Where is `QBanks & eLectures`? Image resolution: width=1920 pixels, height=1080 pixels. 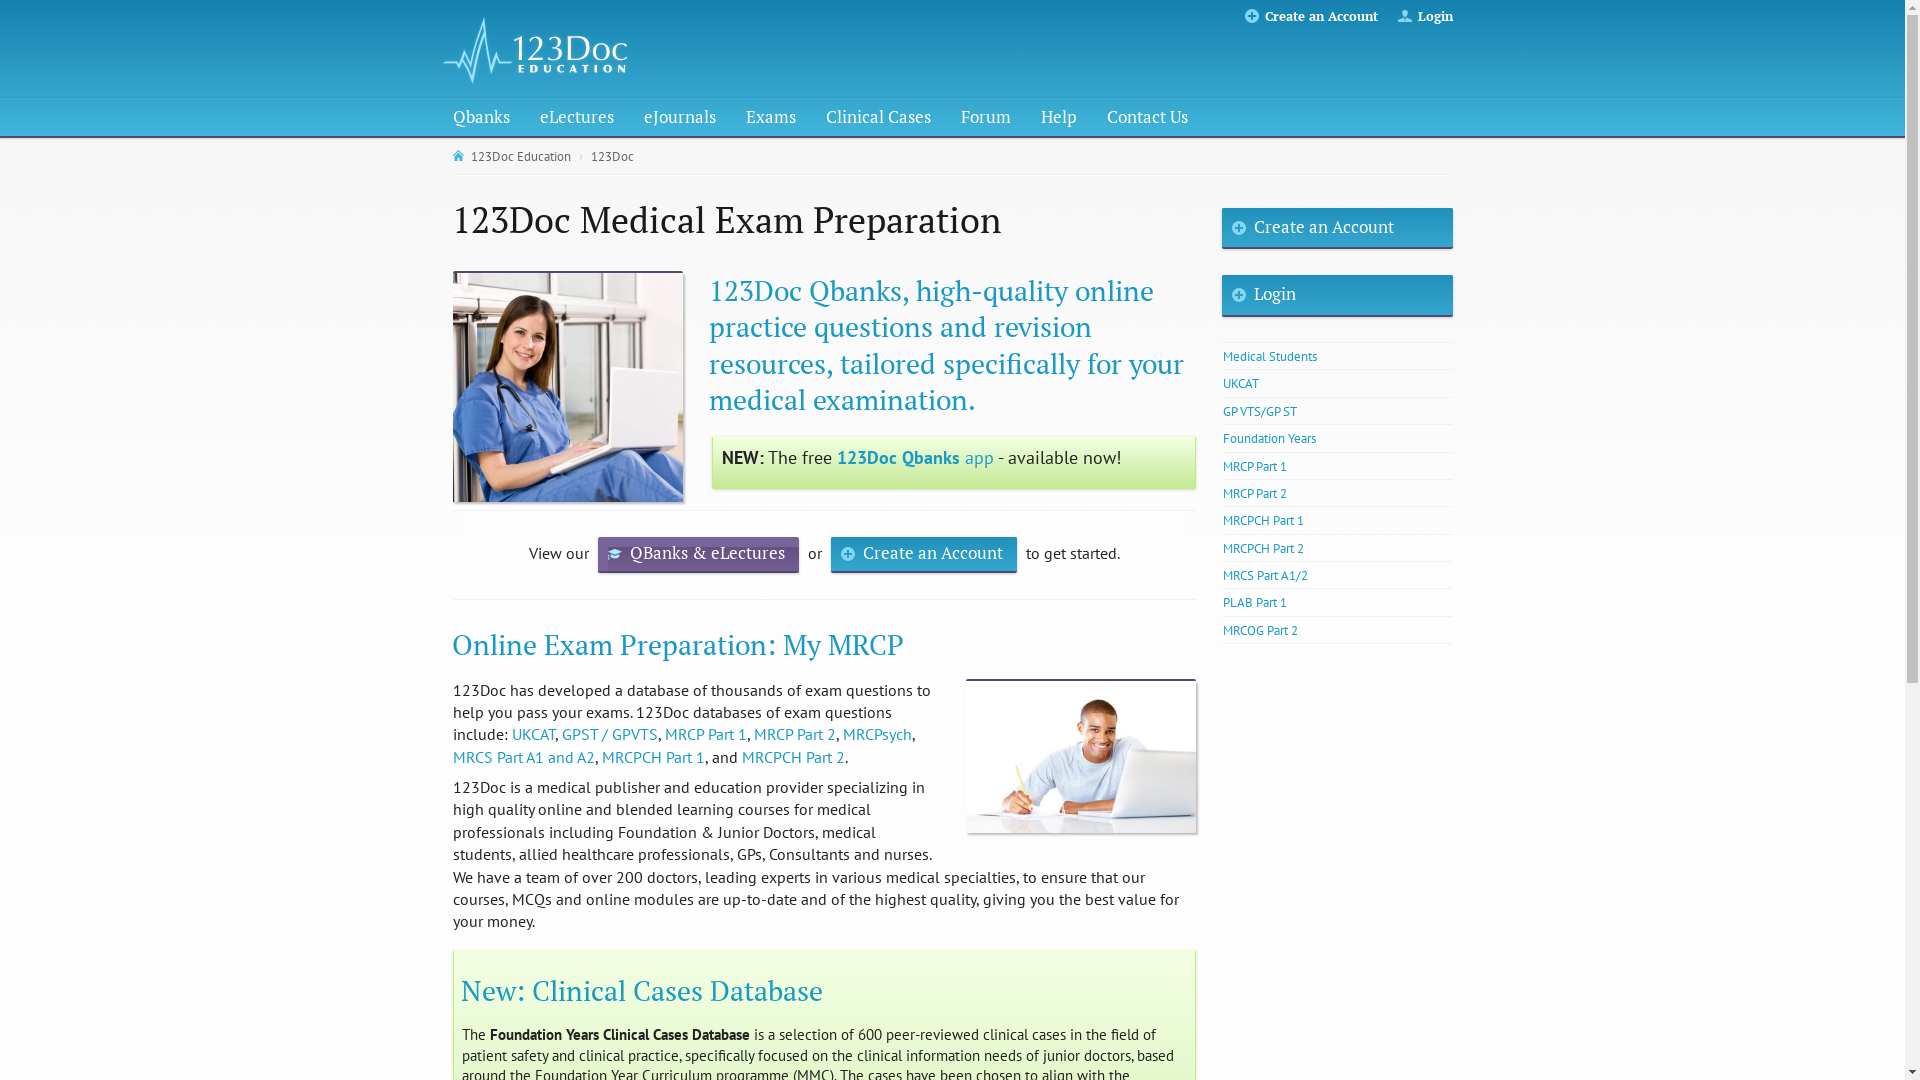 QBanks & eLectures is located at coordinates (698, 555).